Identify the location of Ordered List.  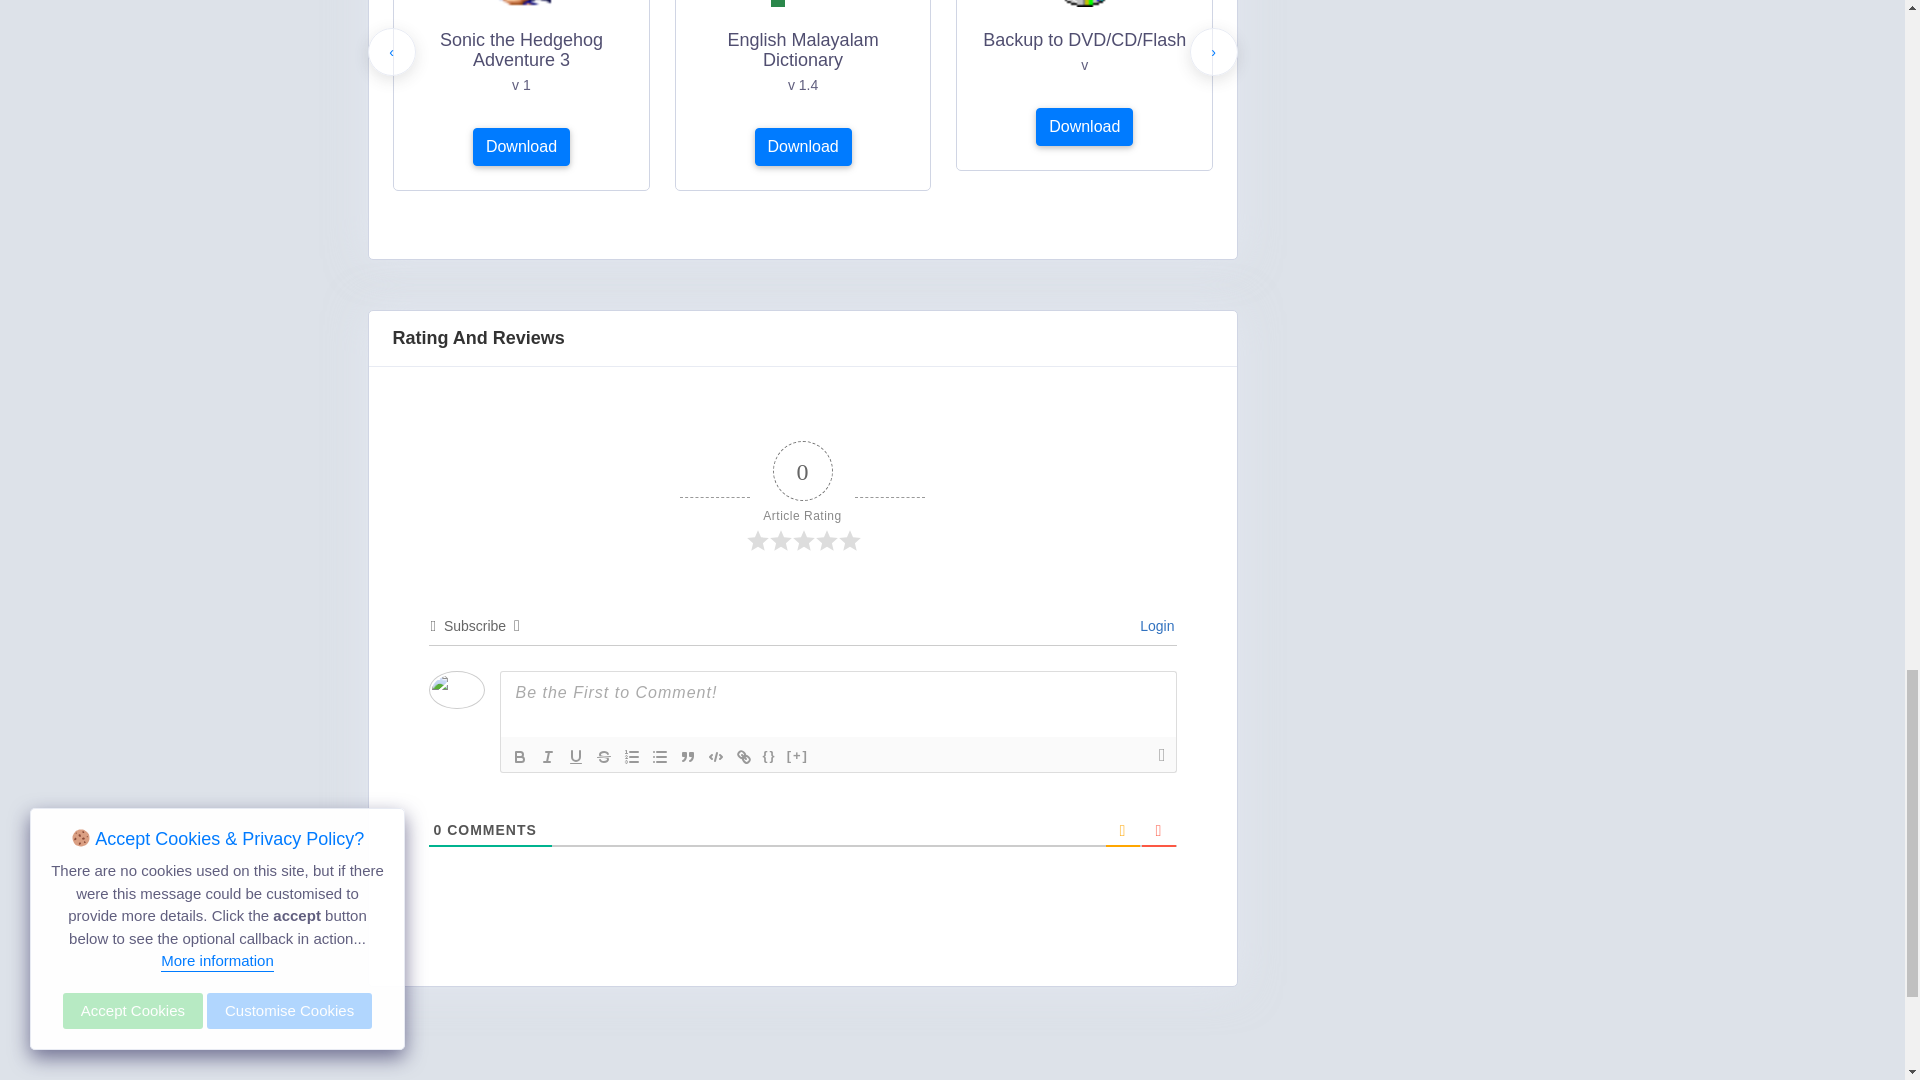
(632, 756).